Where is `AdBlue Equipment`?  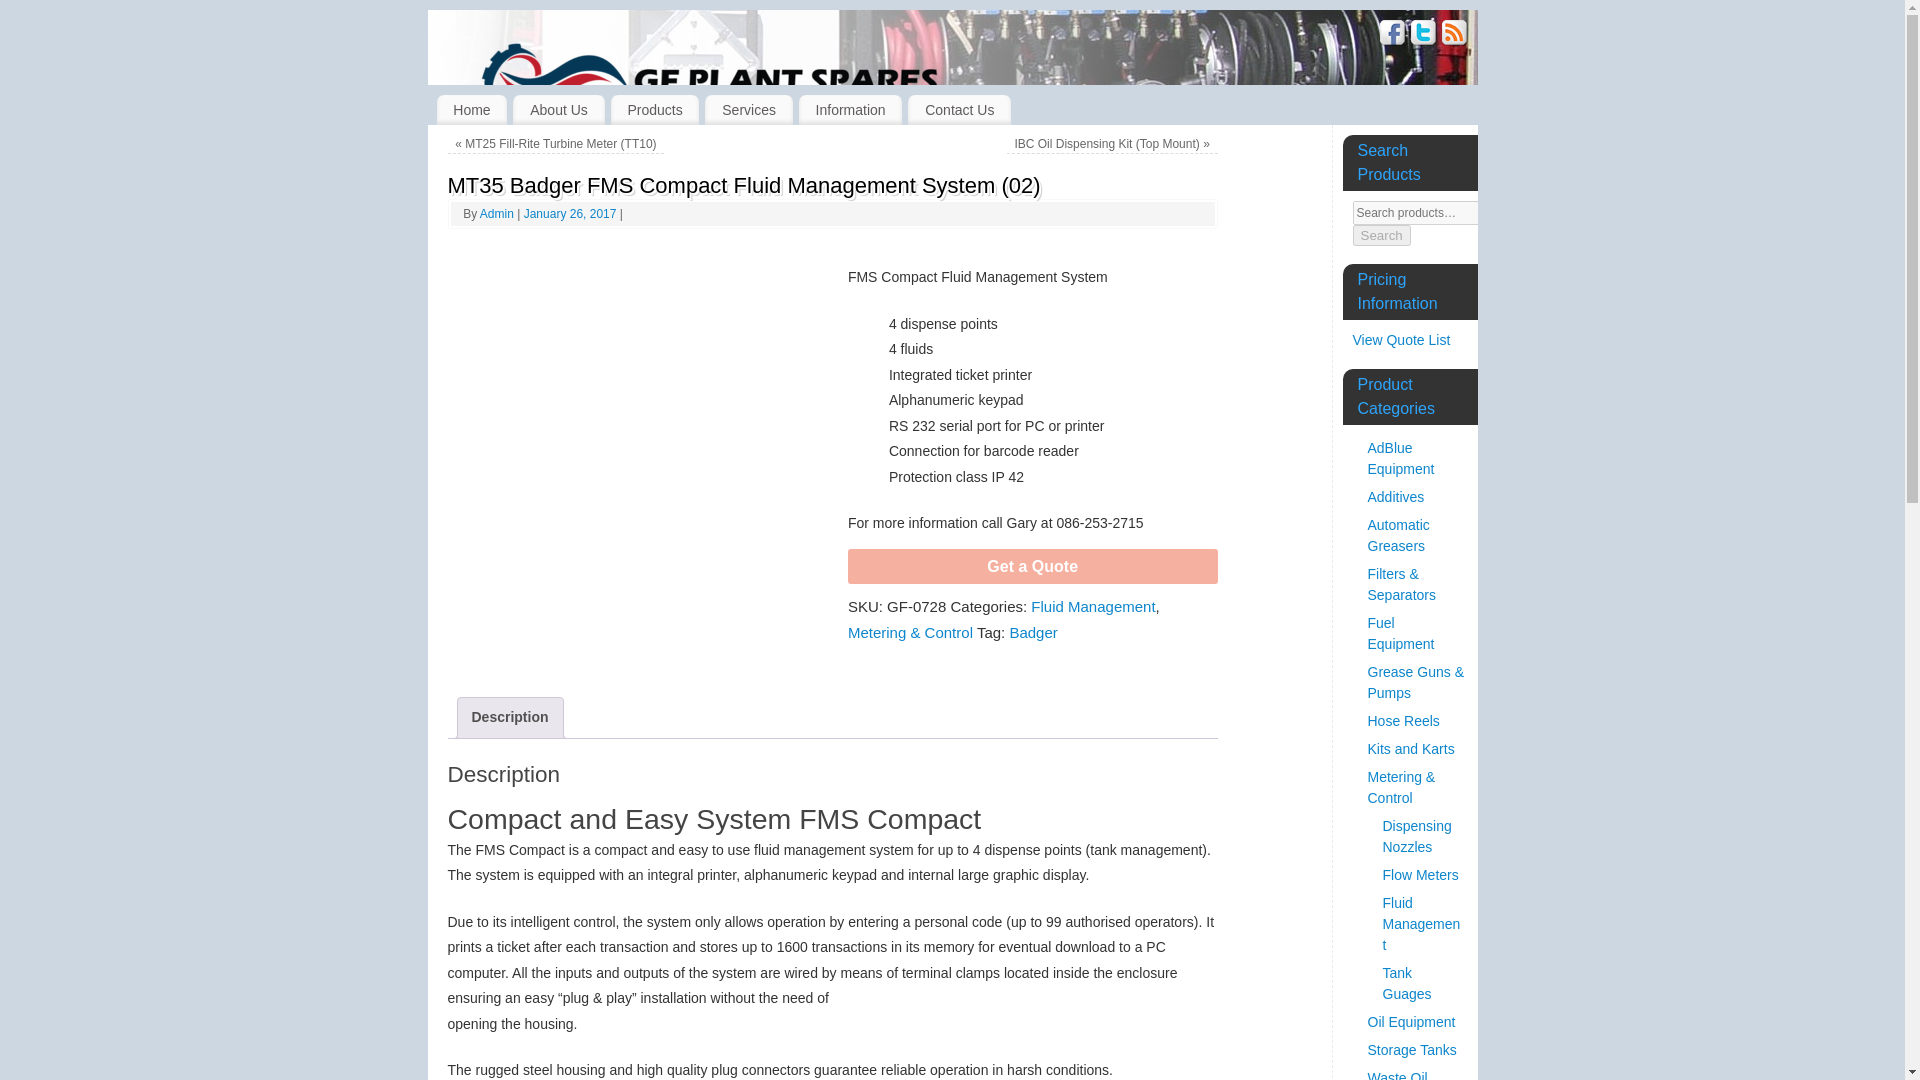 AdBlue Equipment is located at coordinates (1400, 458).